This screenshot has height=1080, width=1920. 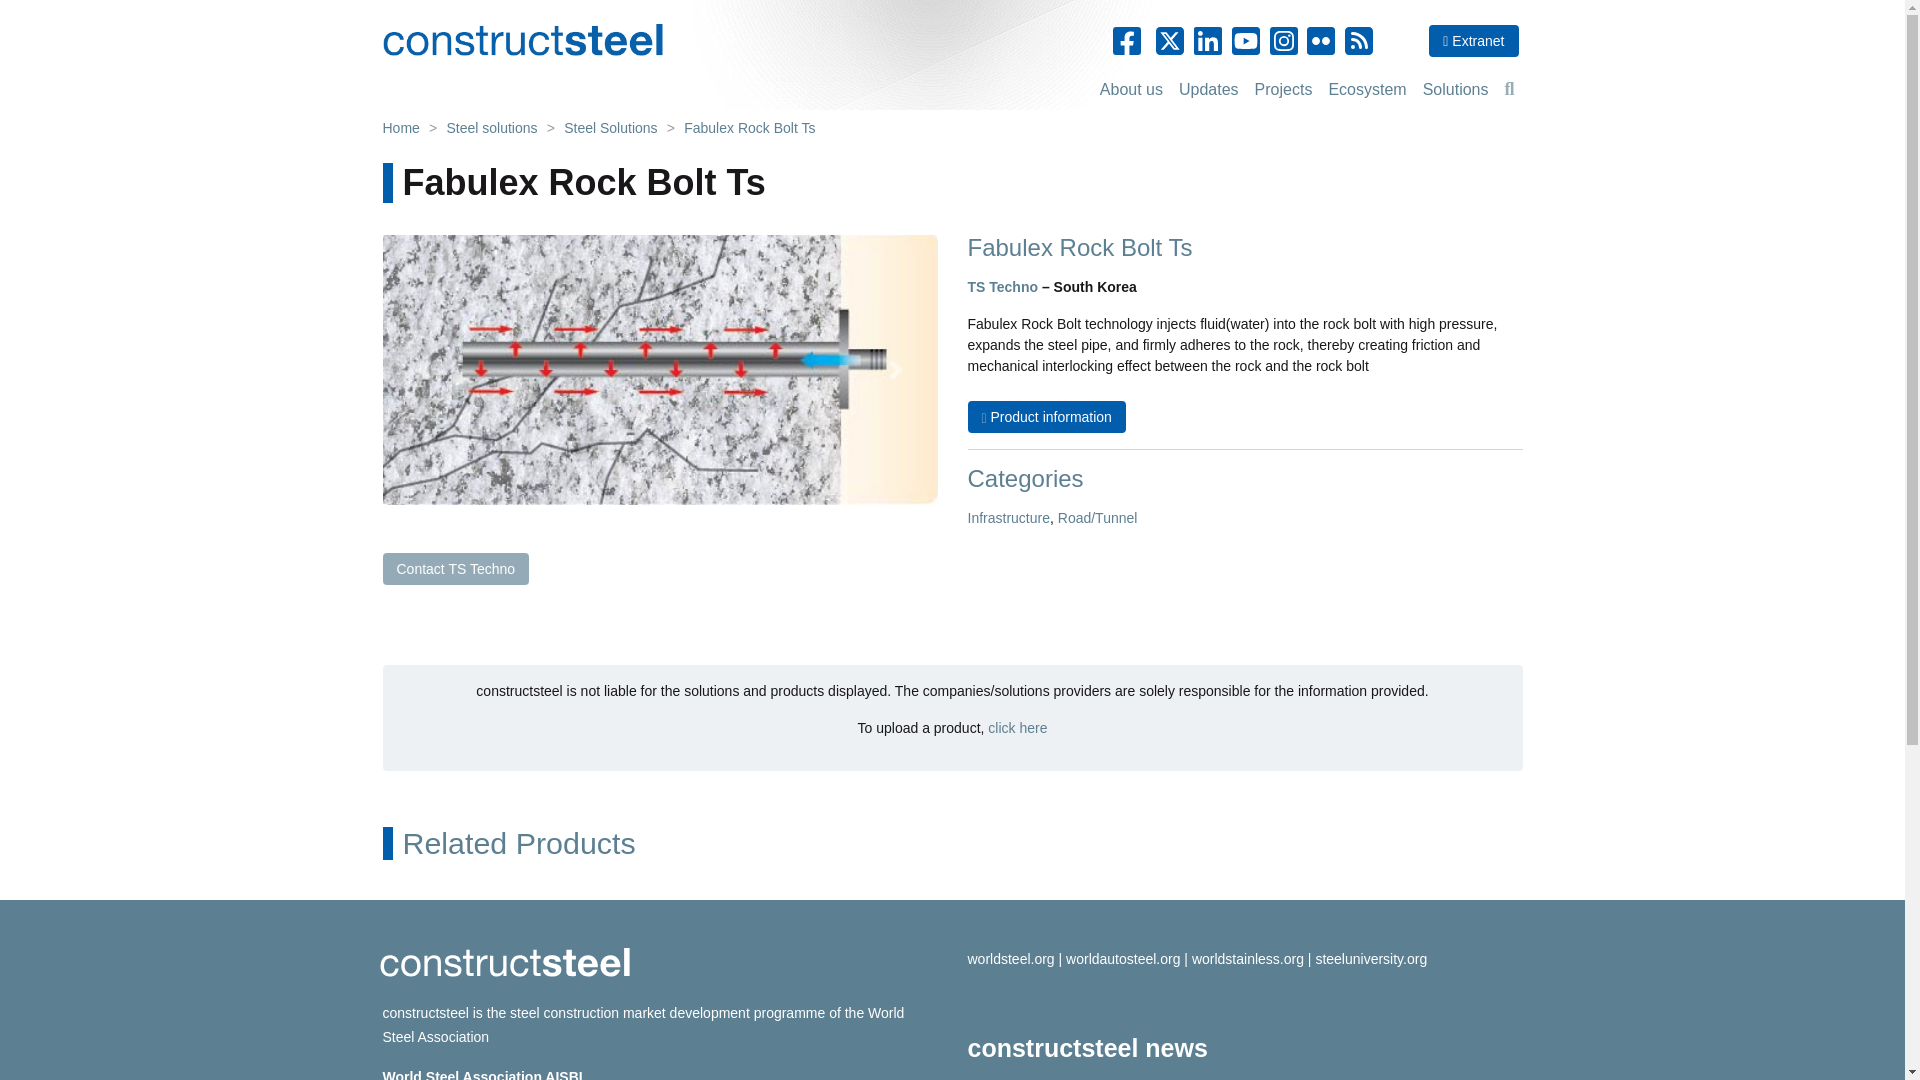 What do you see at coordinates (1456, 90) in the screenshot?
I see `Solutions` at bounding box center [1456, 90].